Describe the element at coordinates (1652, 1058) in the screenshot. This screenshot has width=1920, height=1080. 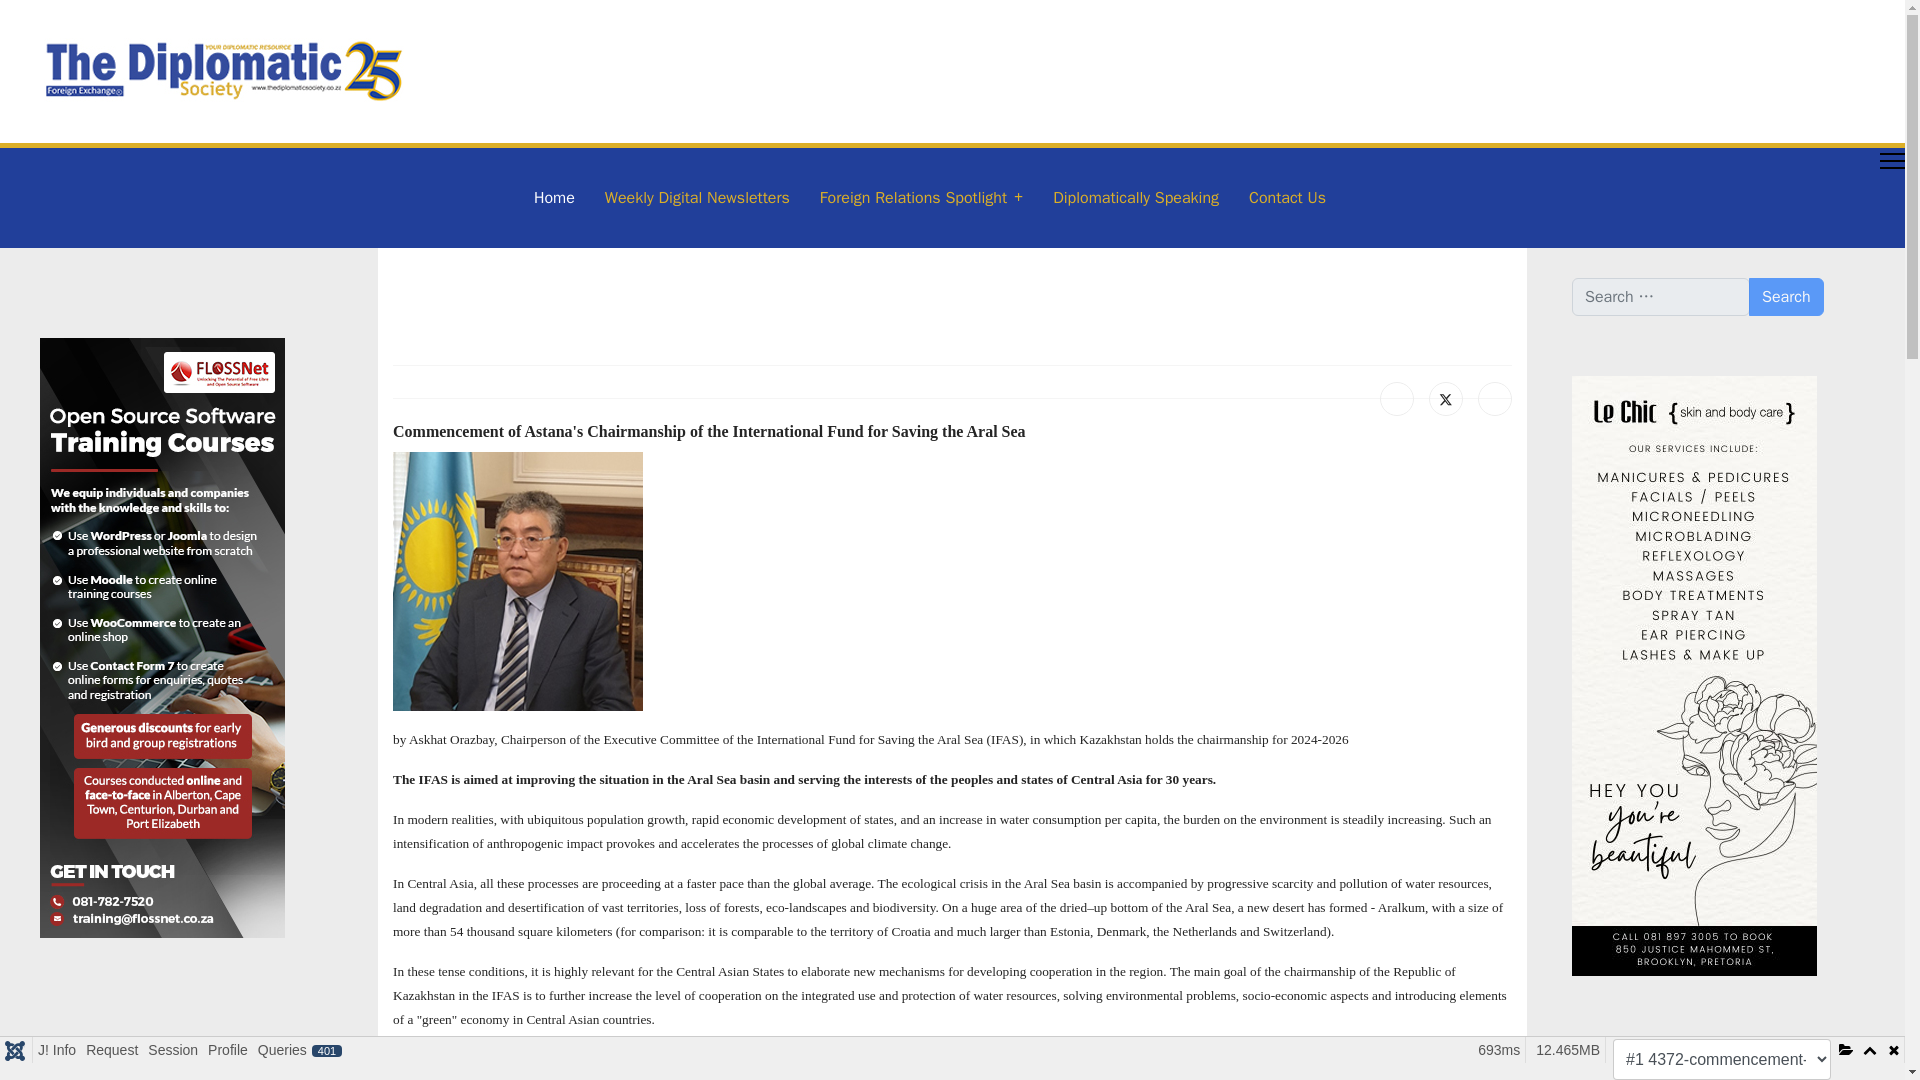
I see `Advertisement` at that location.